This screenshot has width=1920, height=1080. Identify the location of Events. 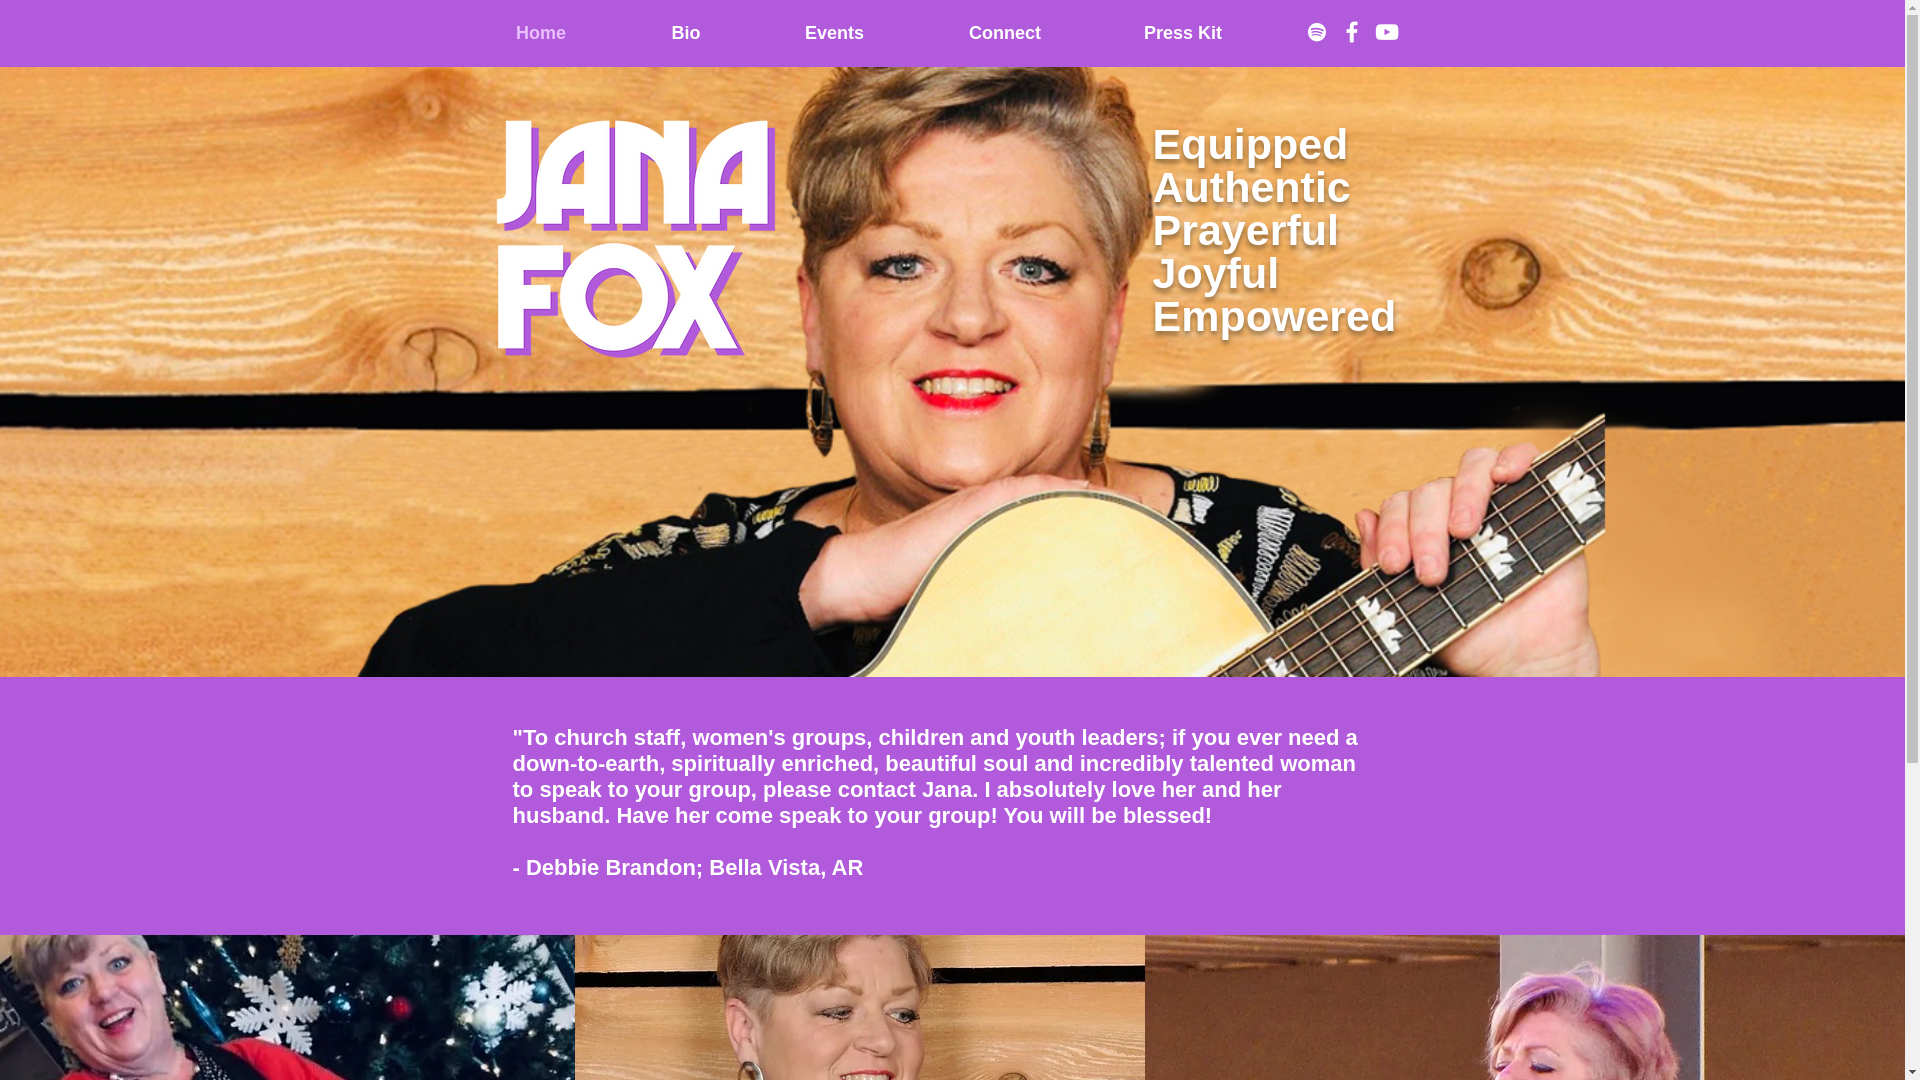
(834, 33).